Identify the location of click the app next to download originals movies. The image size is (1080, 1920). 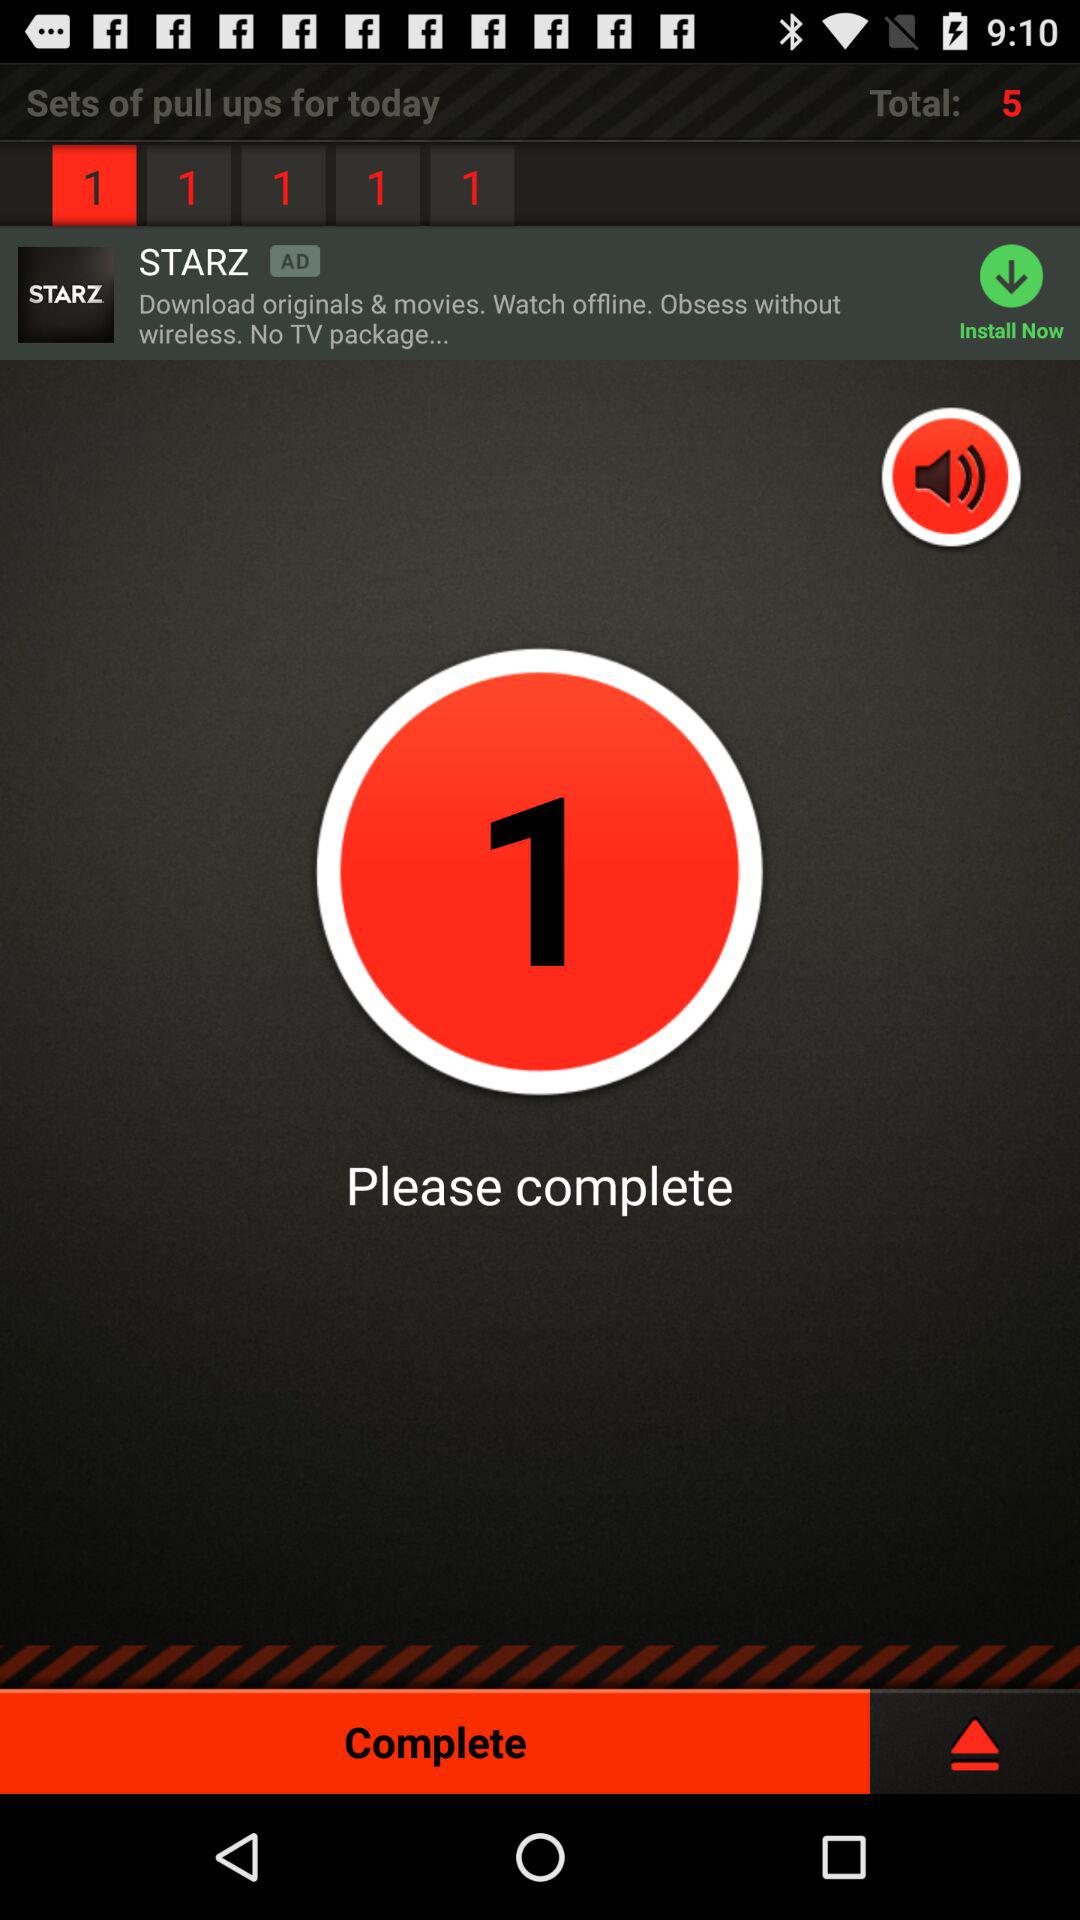
(1020, 294).